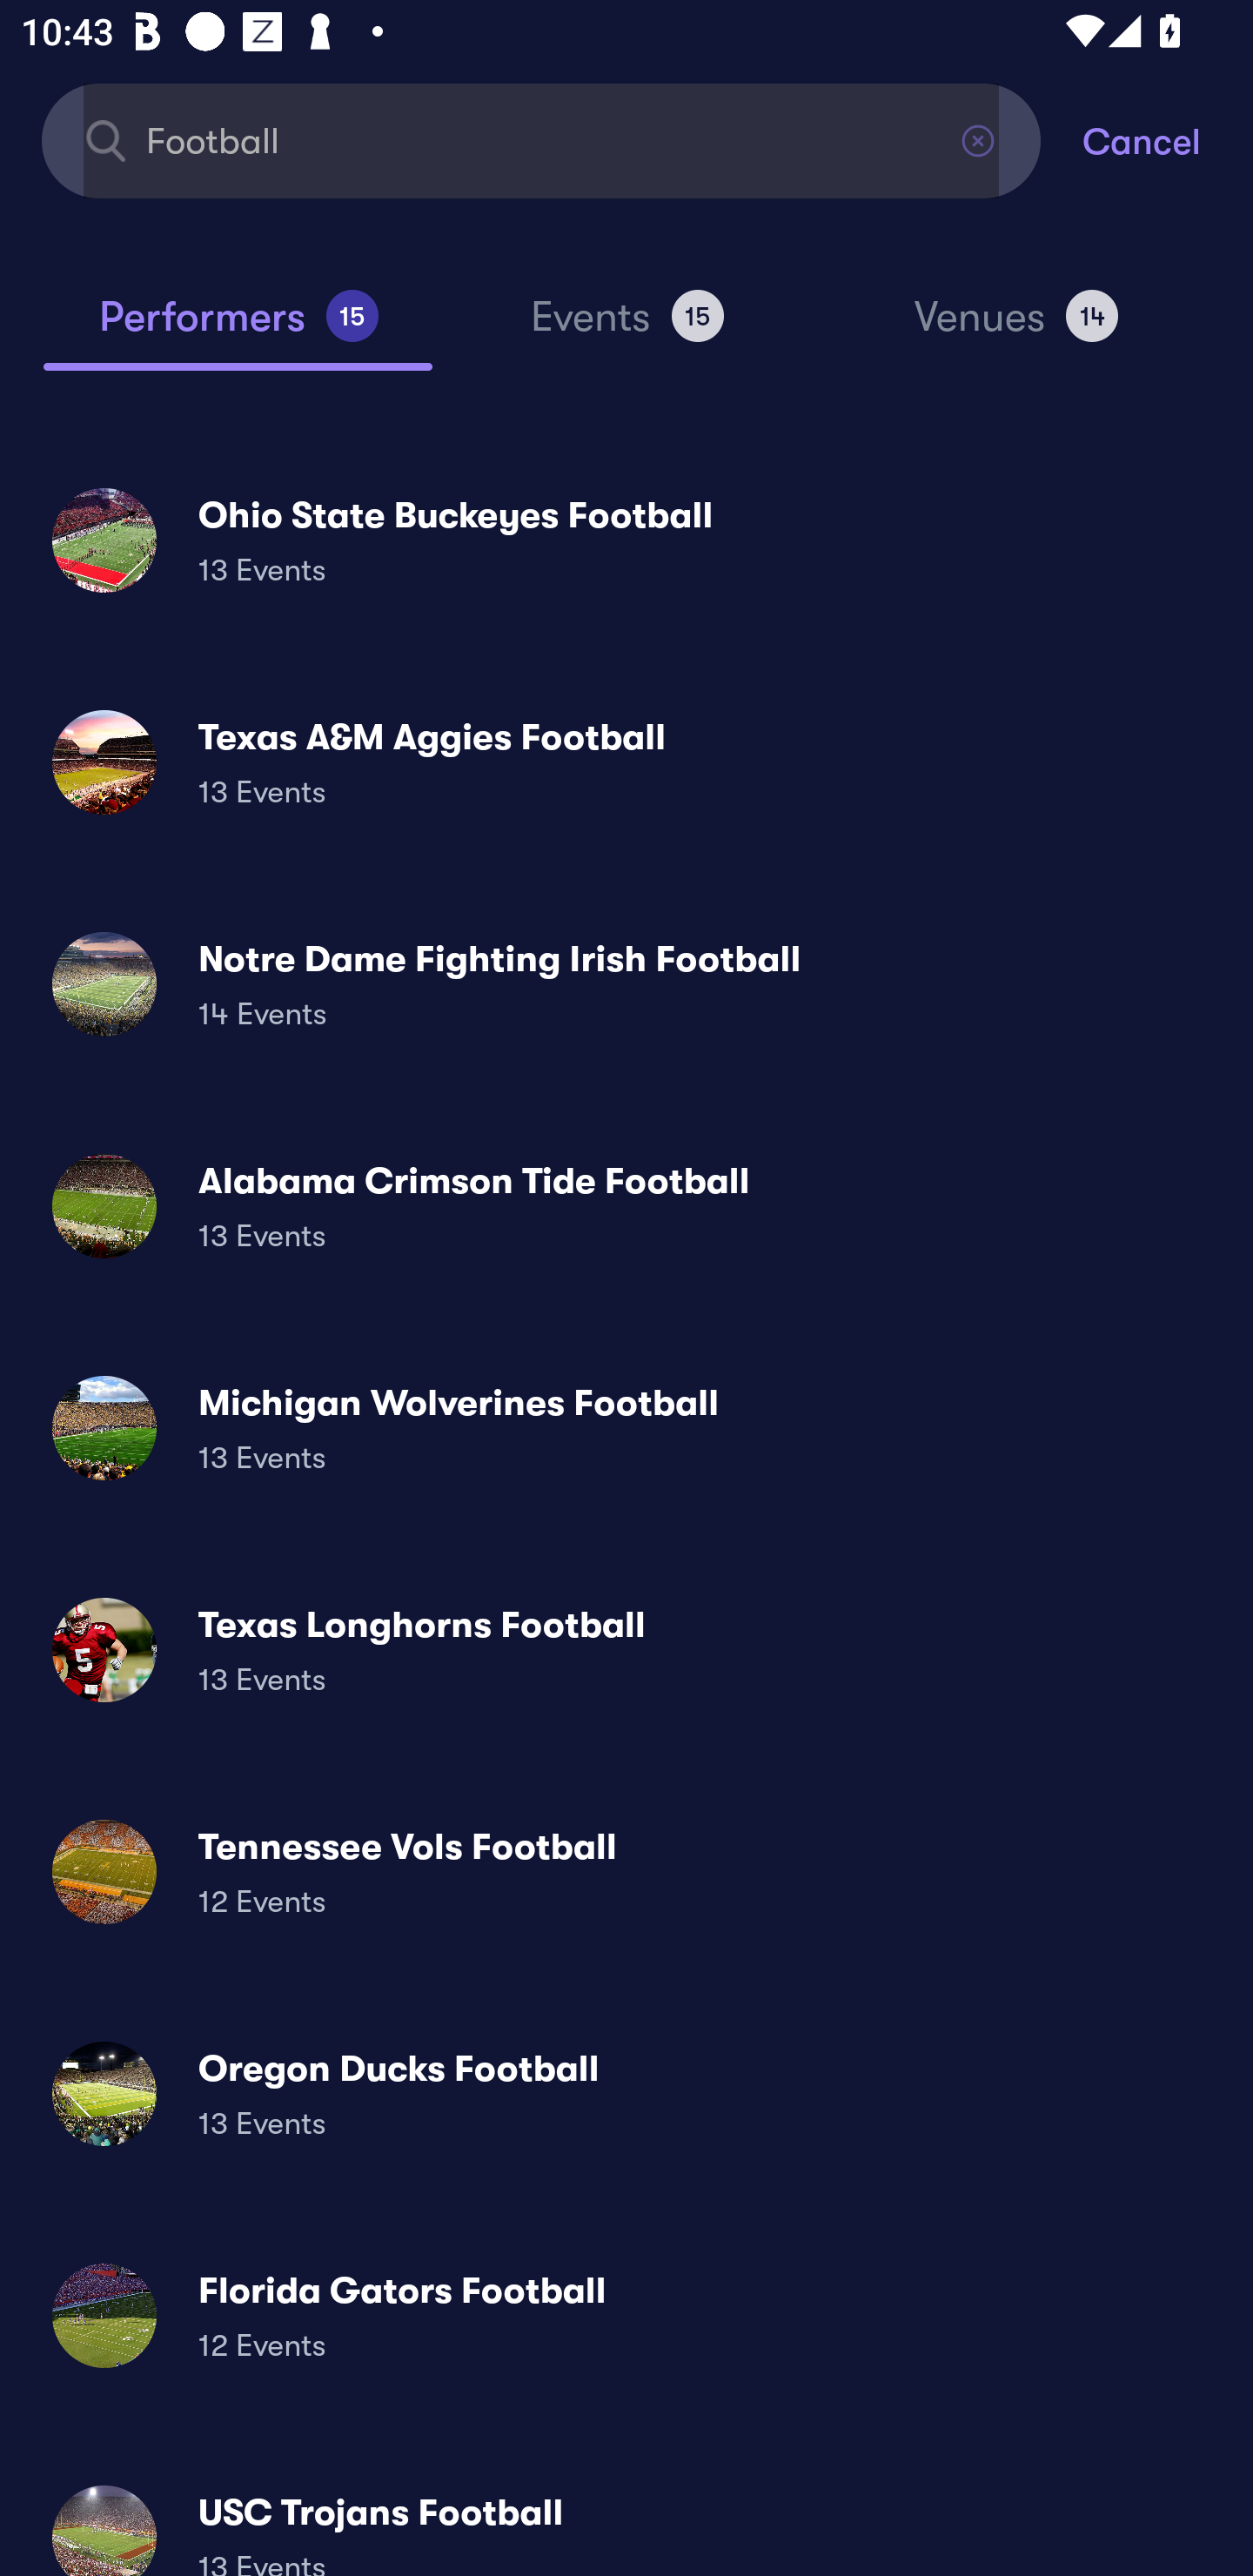 This screenshot has height=2576, width=1253. Describe the element at coordinates (238, 329) in the screenshot. I see `Performers 15` at that location.